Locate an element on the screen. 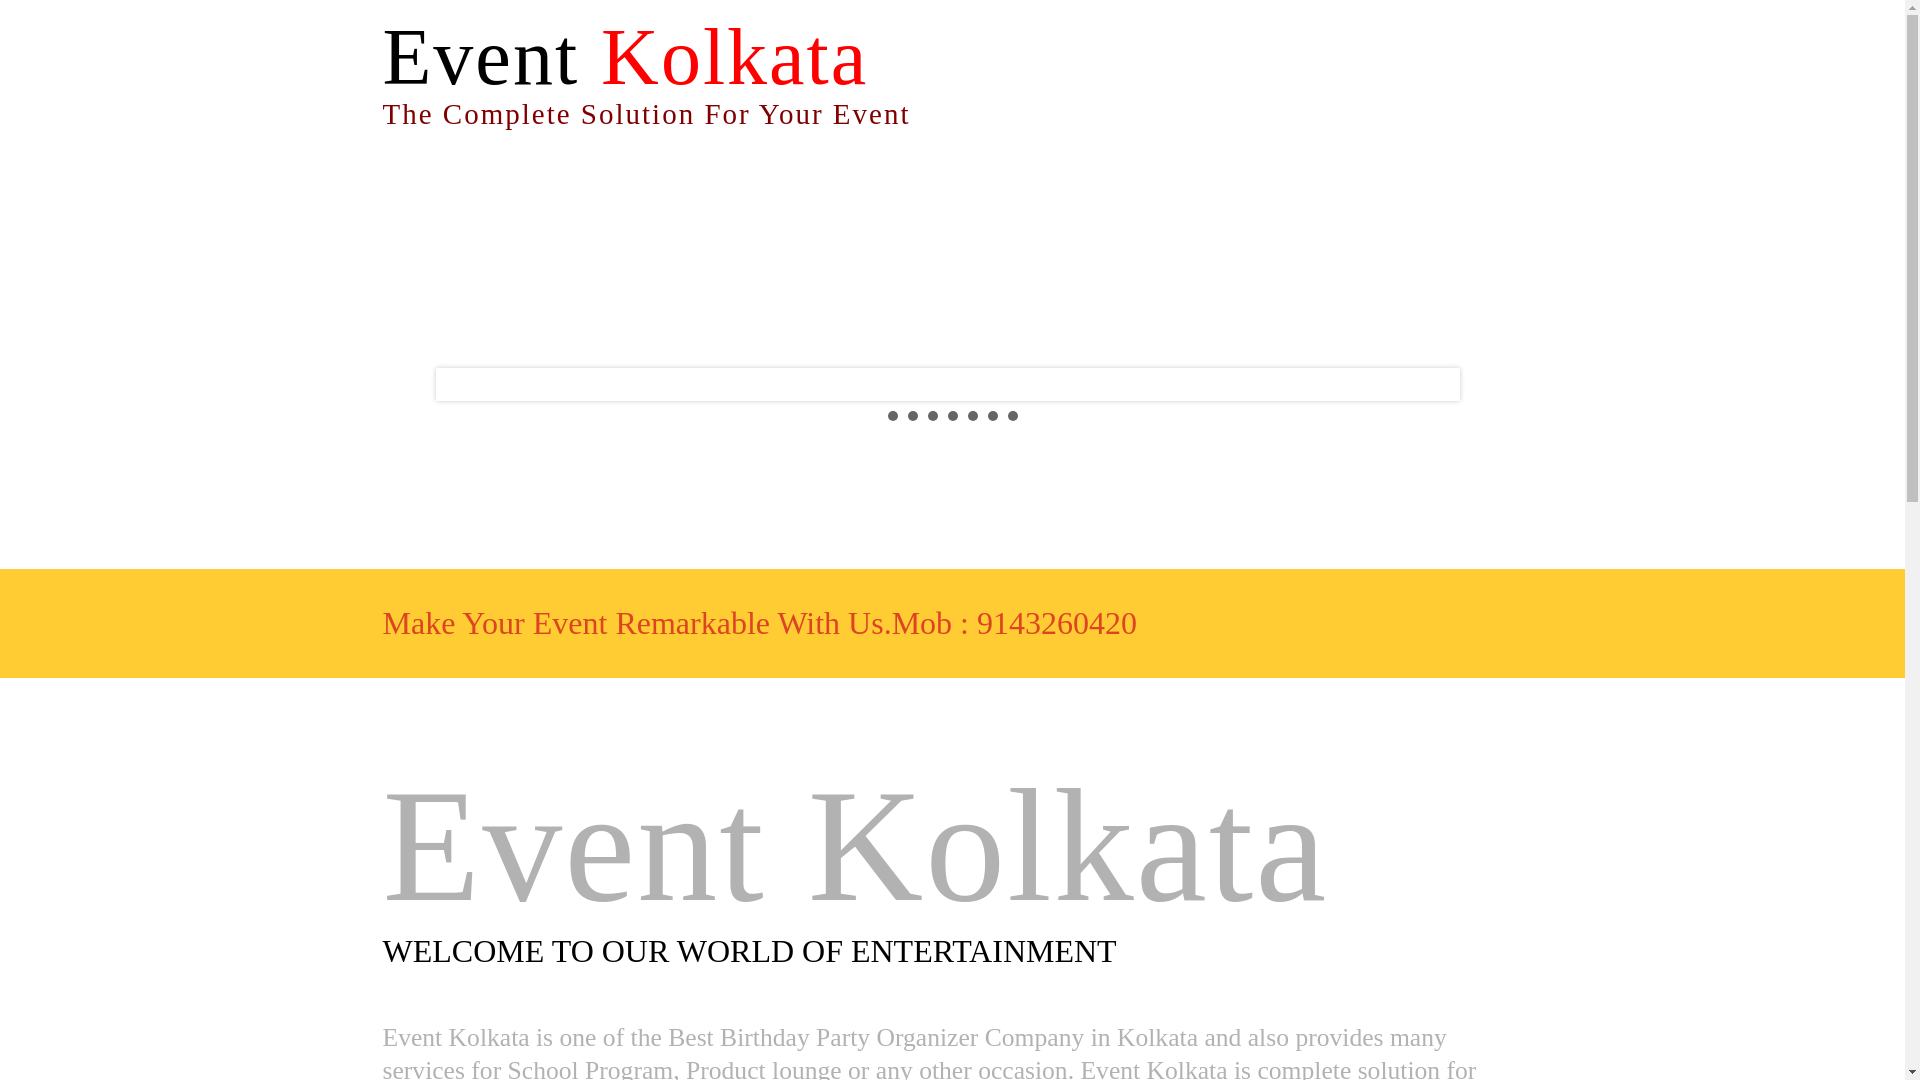 This screenshot has width=1920, height=1080. Click Here For Online Party Celebration is located at coordinates (584, 151).